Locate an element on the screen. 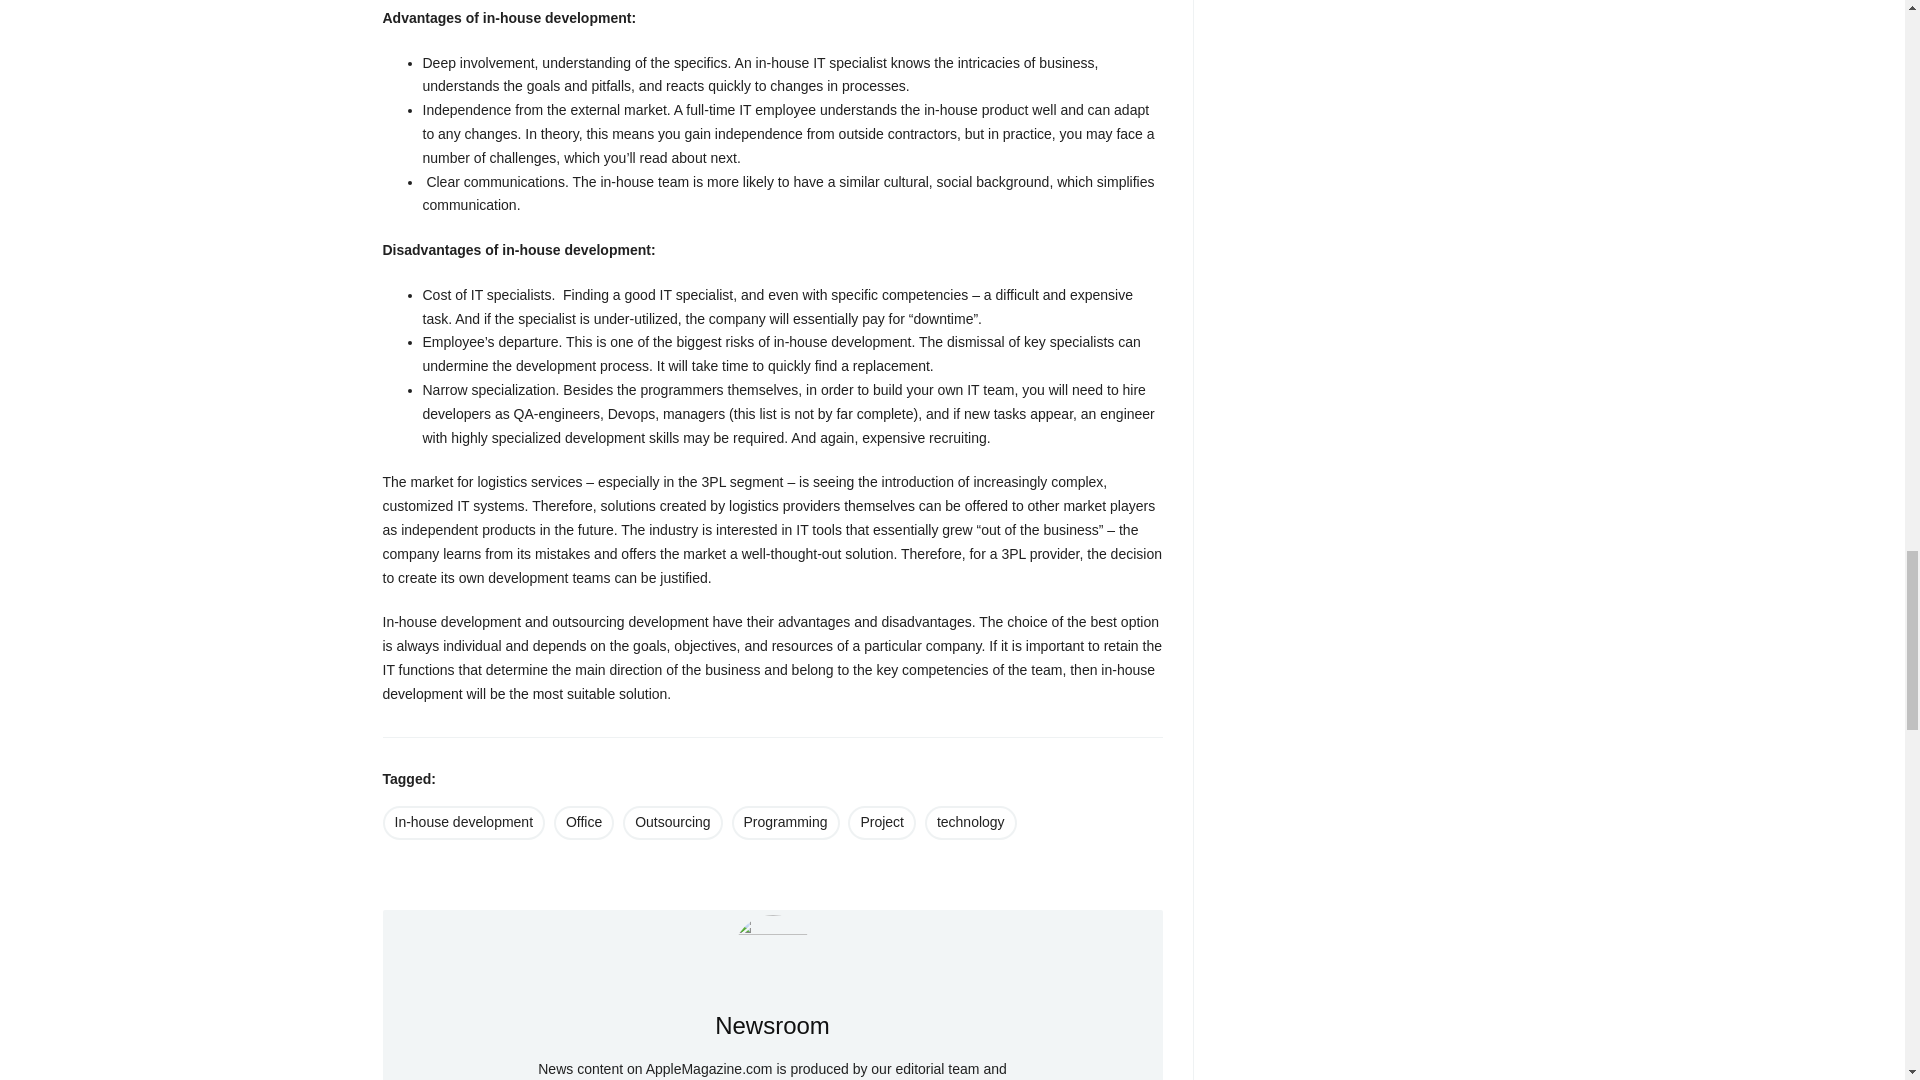 The height and width of the screenshot is (1080, 1920). Project is located at coordinates (882, 822).